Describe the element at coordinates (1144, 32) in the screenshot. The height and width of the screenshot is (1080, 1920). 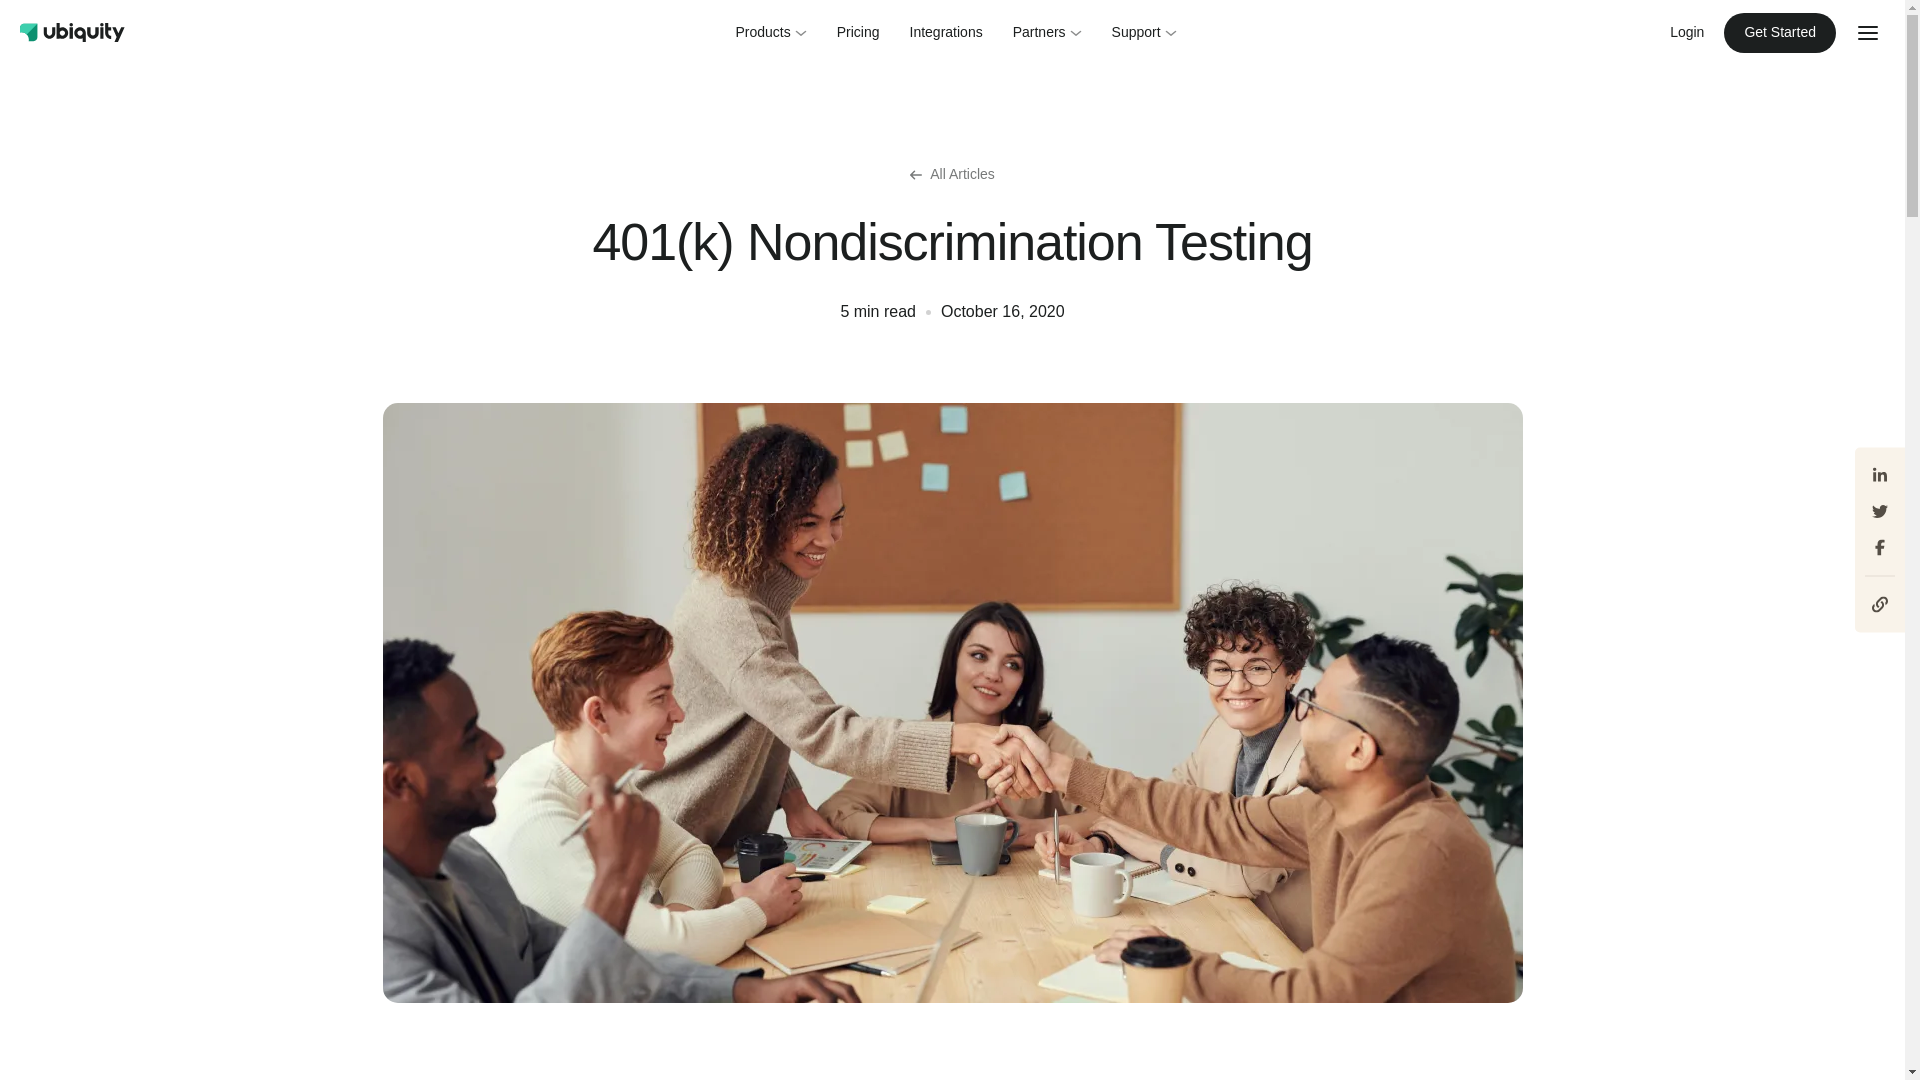
I see `Support` at that location.